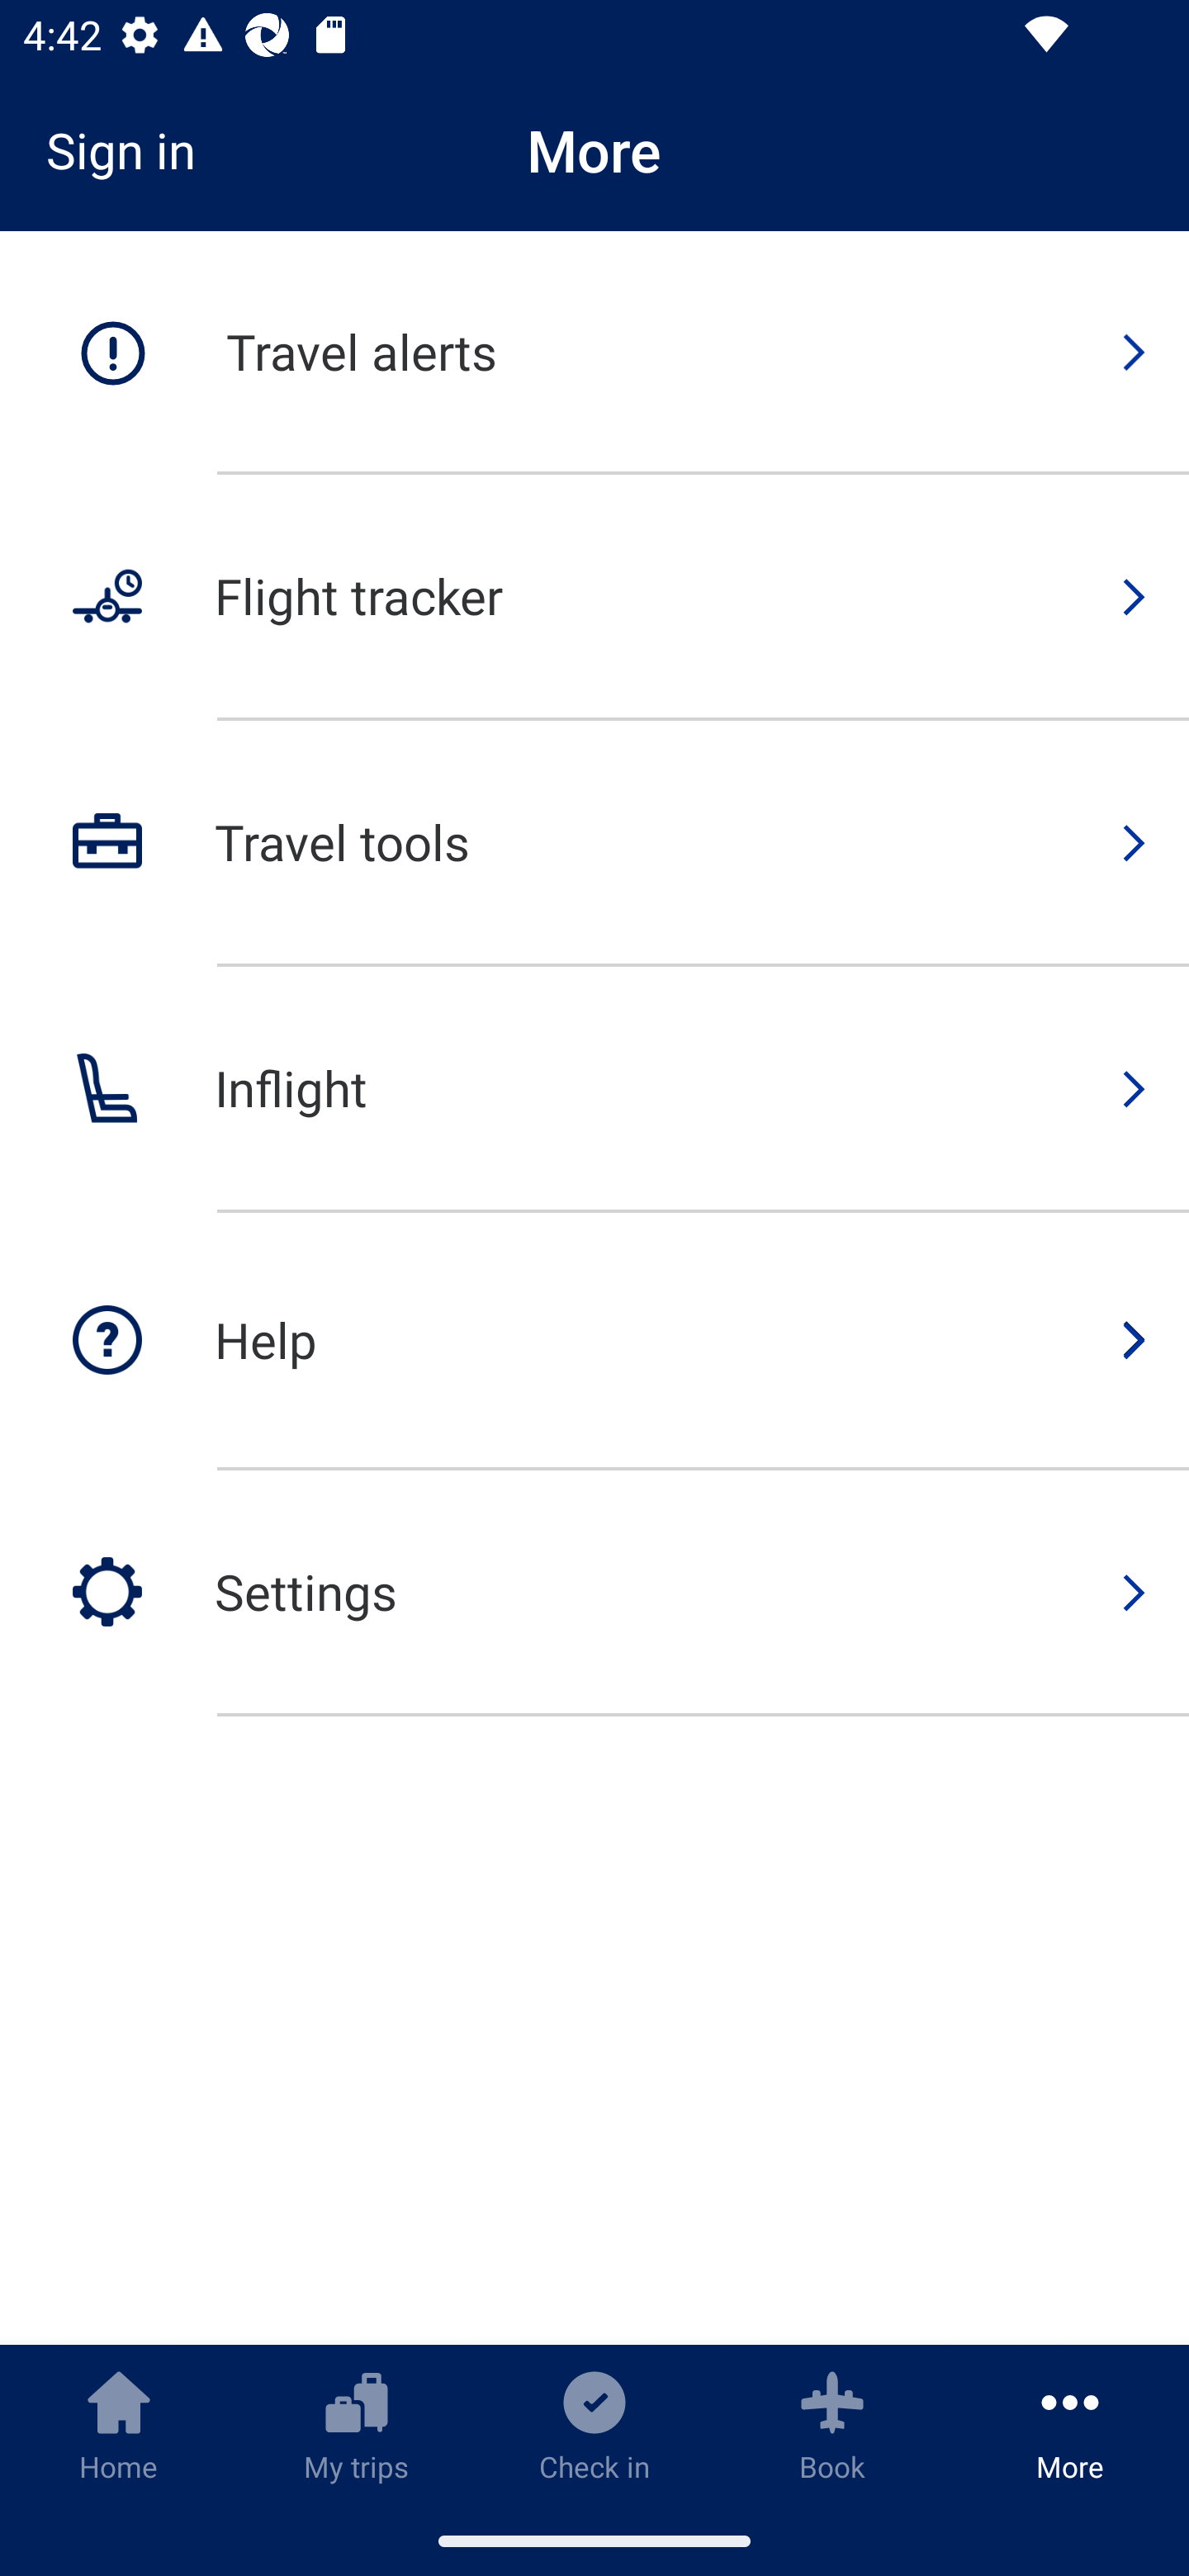  What do you see at coordinates (594, 353) in the screenshot?
I see `Travel alerts` at bounding box center [594, 353].